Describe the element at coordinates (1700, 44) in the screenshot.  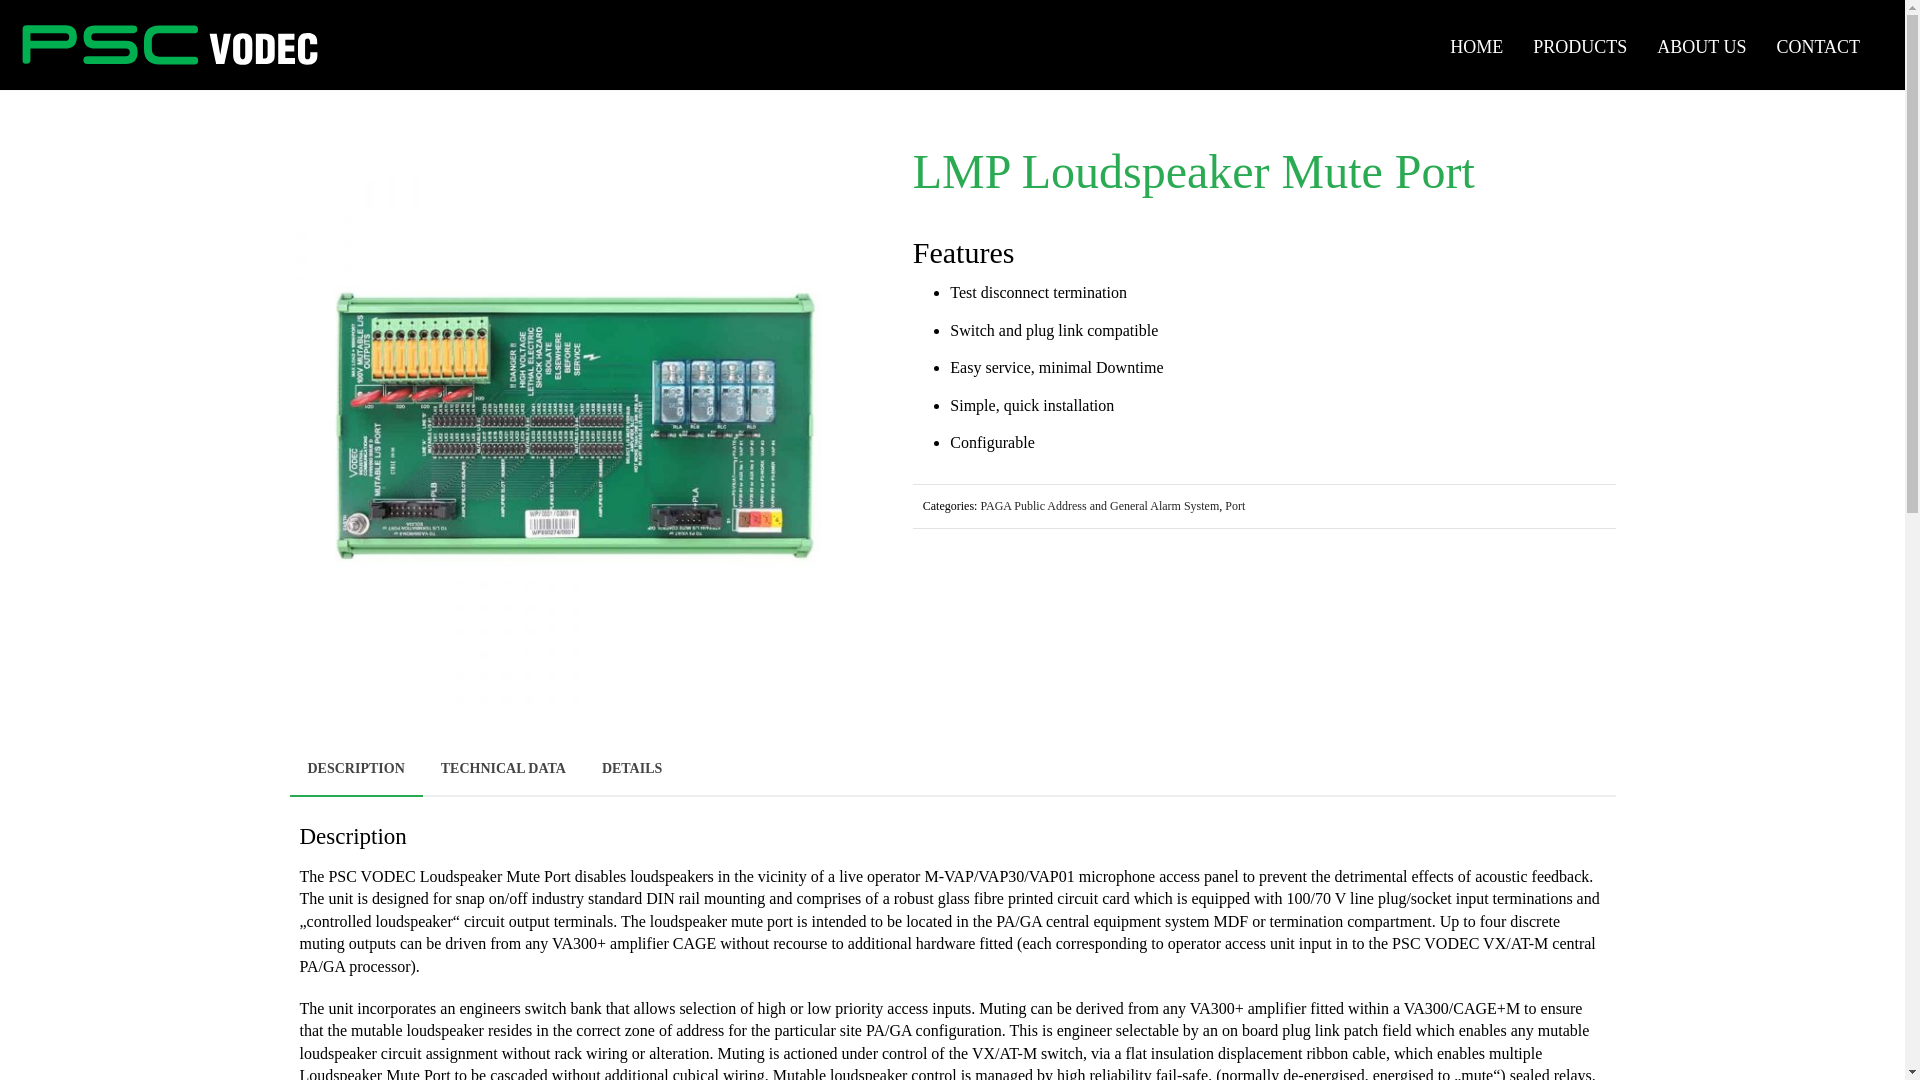
I see `ABOUT US` at that location.